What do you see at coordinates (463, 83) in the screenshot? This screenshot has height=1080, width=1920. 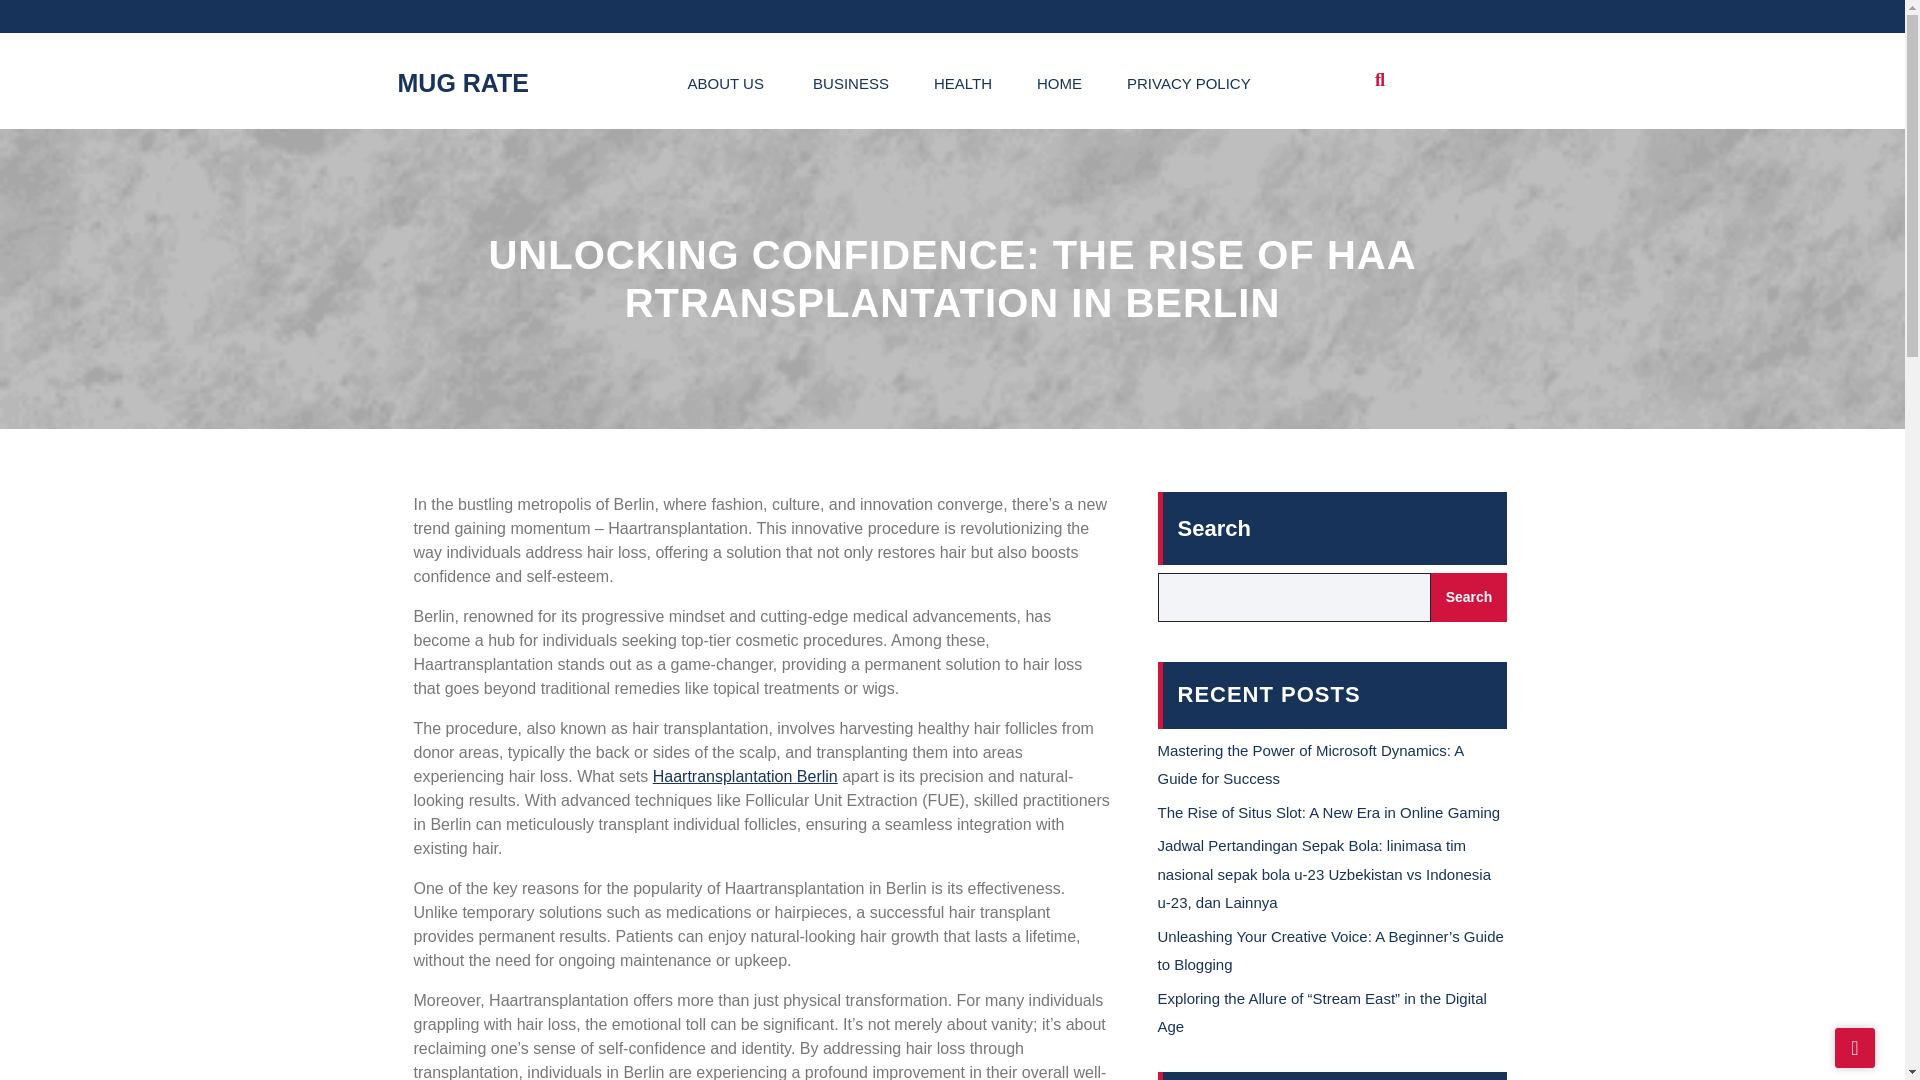 I see `MUG RATE` at bounding box center [463, 83].